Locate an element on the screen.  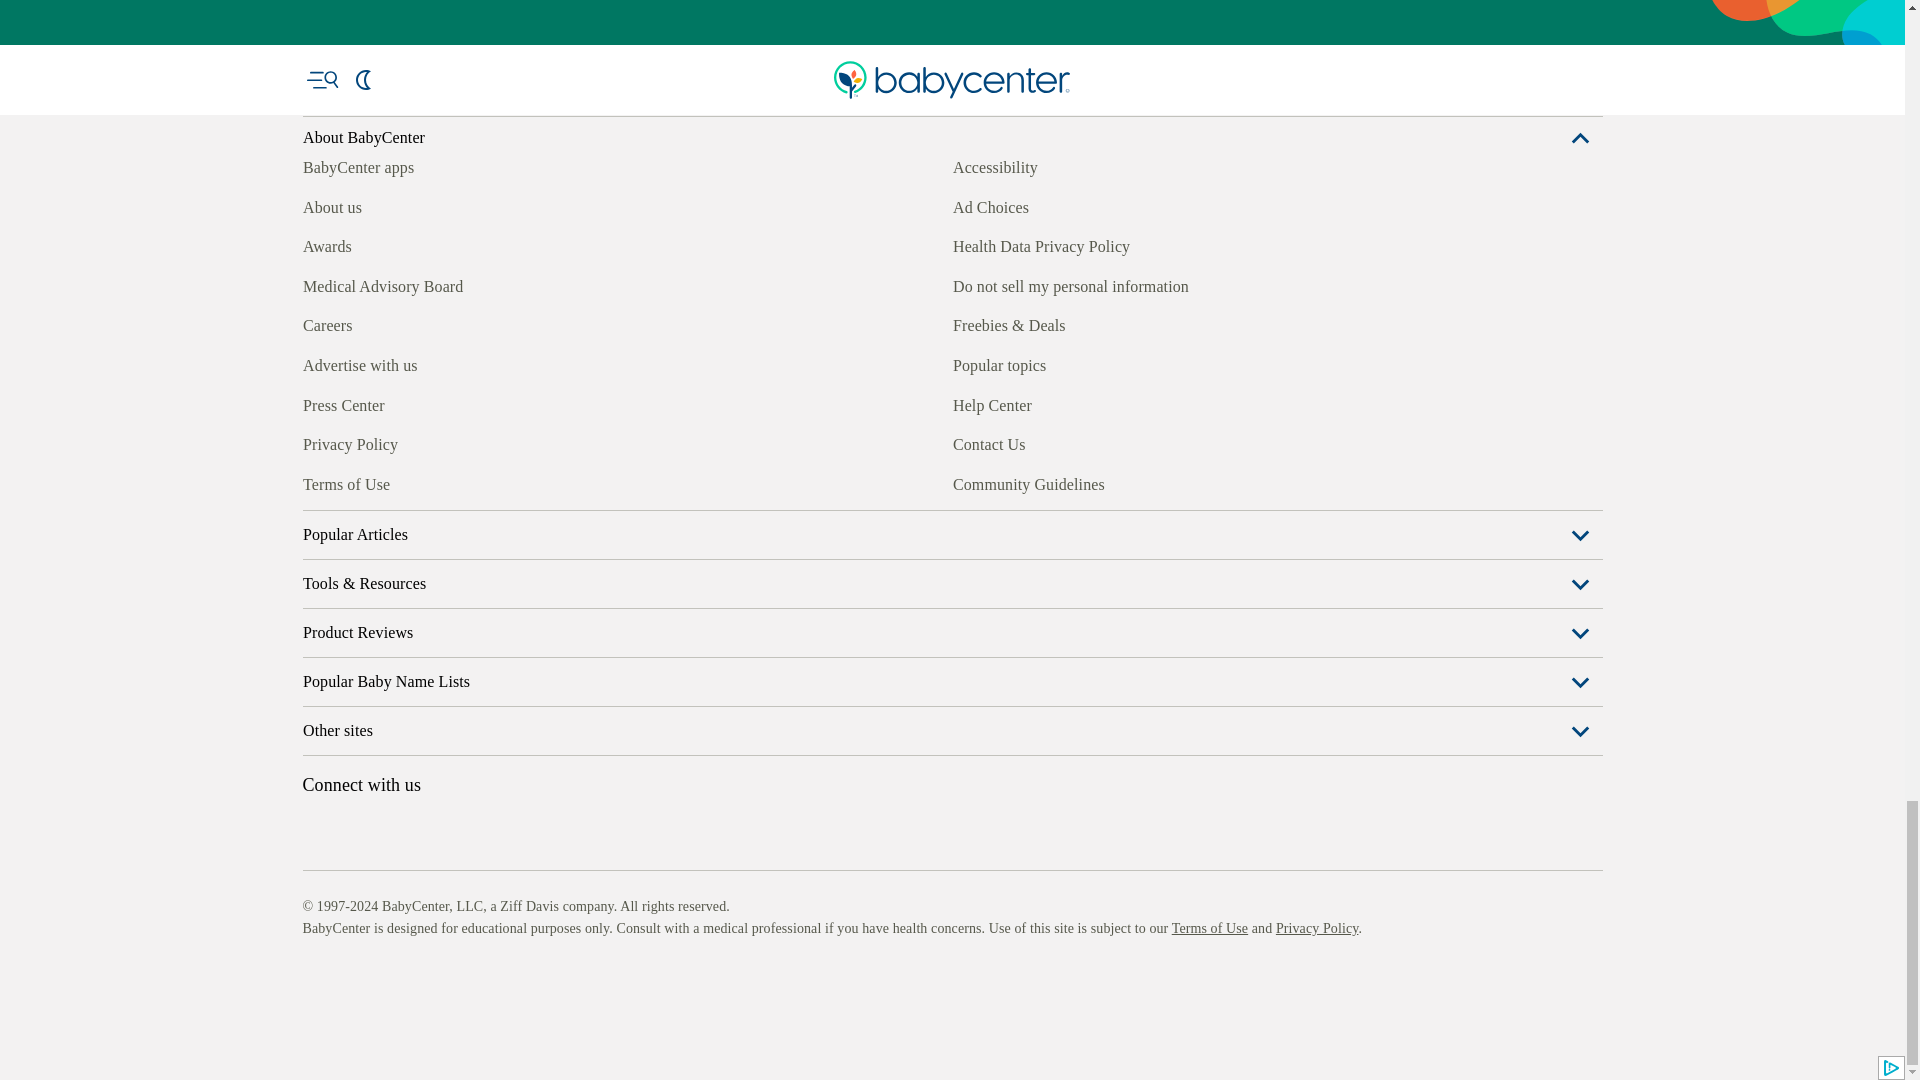
BabyCenter Pinterest board is located at coordinates (408, 481).